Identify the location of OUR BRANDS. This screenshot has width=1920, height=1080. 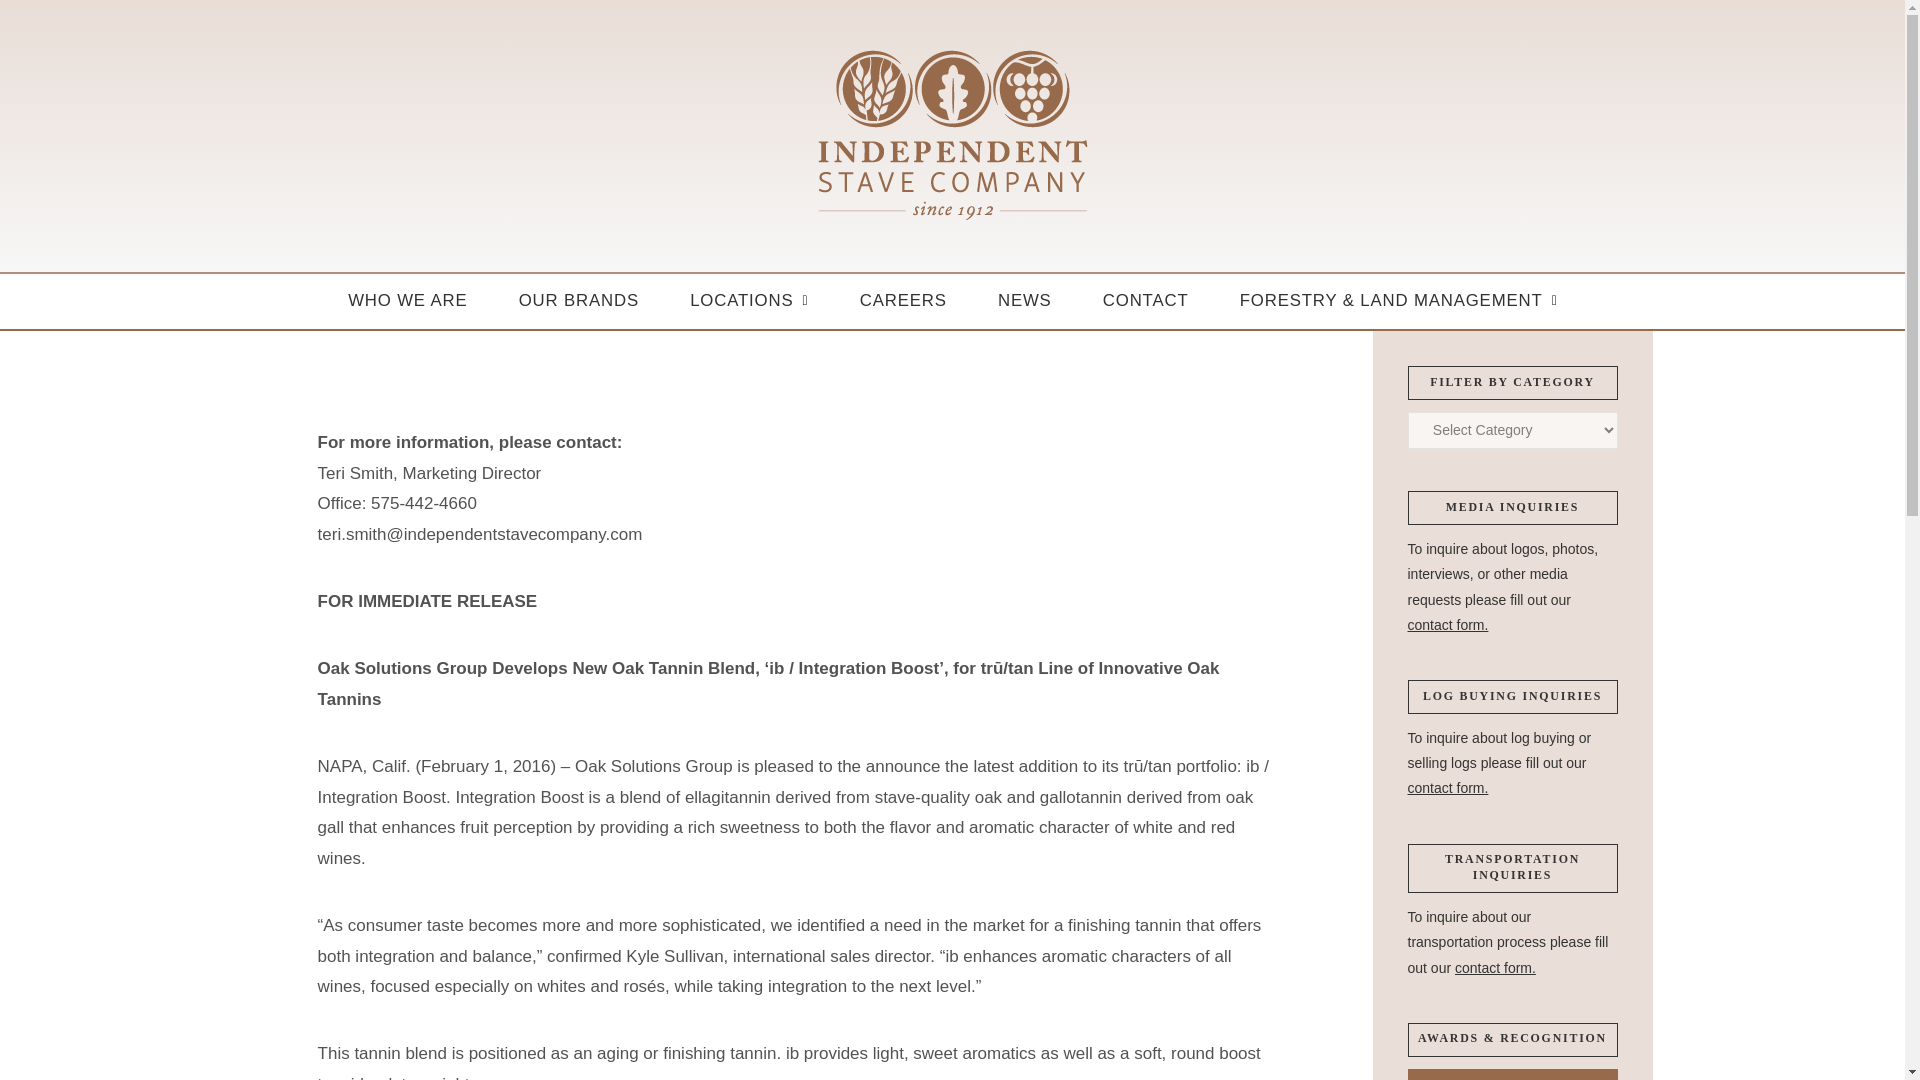
(578, 302).